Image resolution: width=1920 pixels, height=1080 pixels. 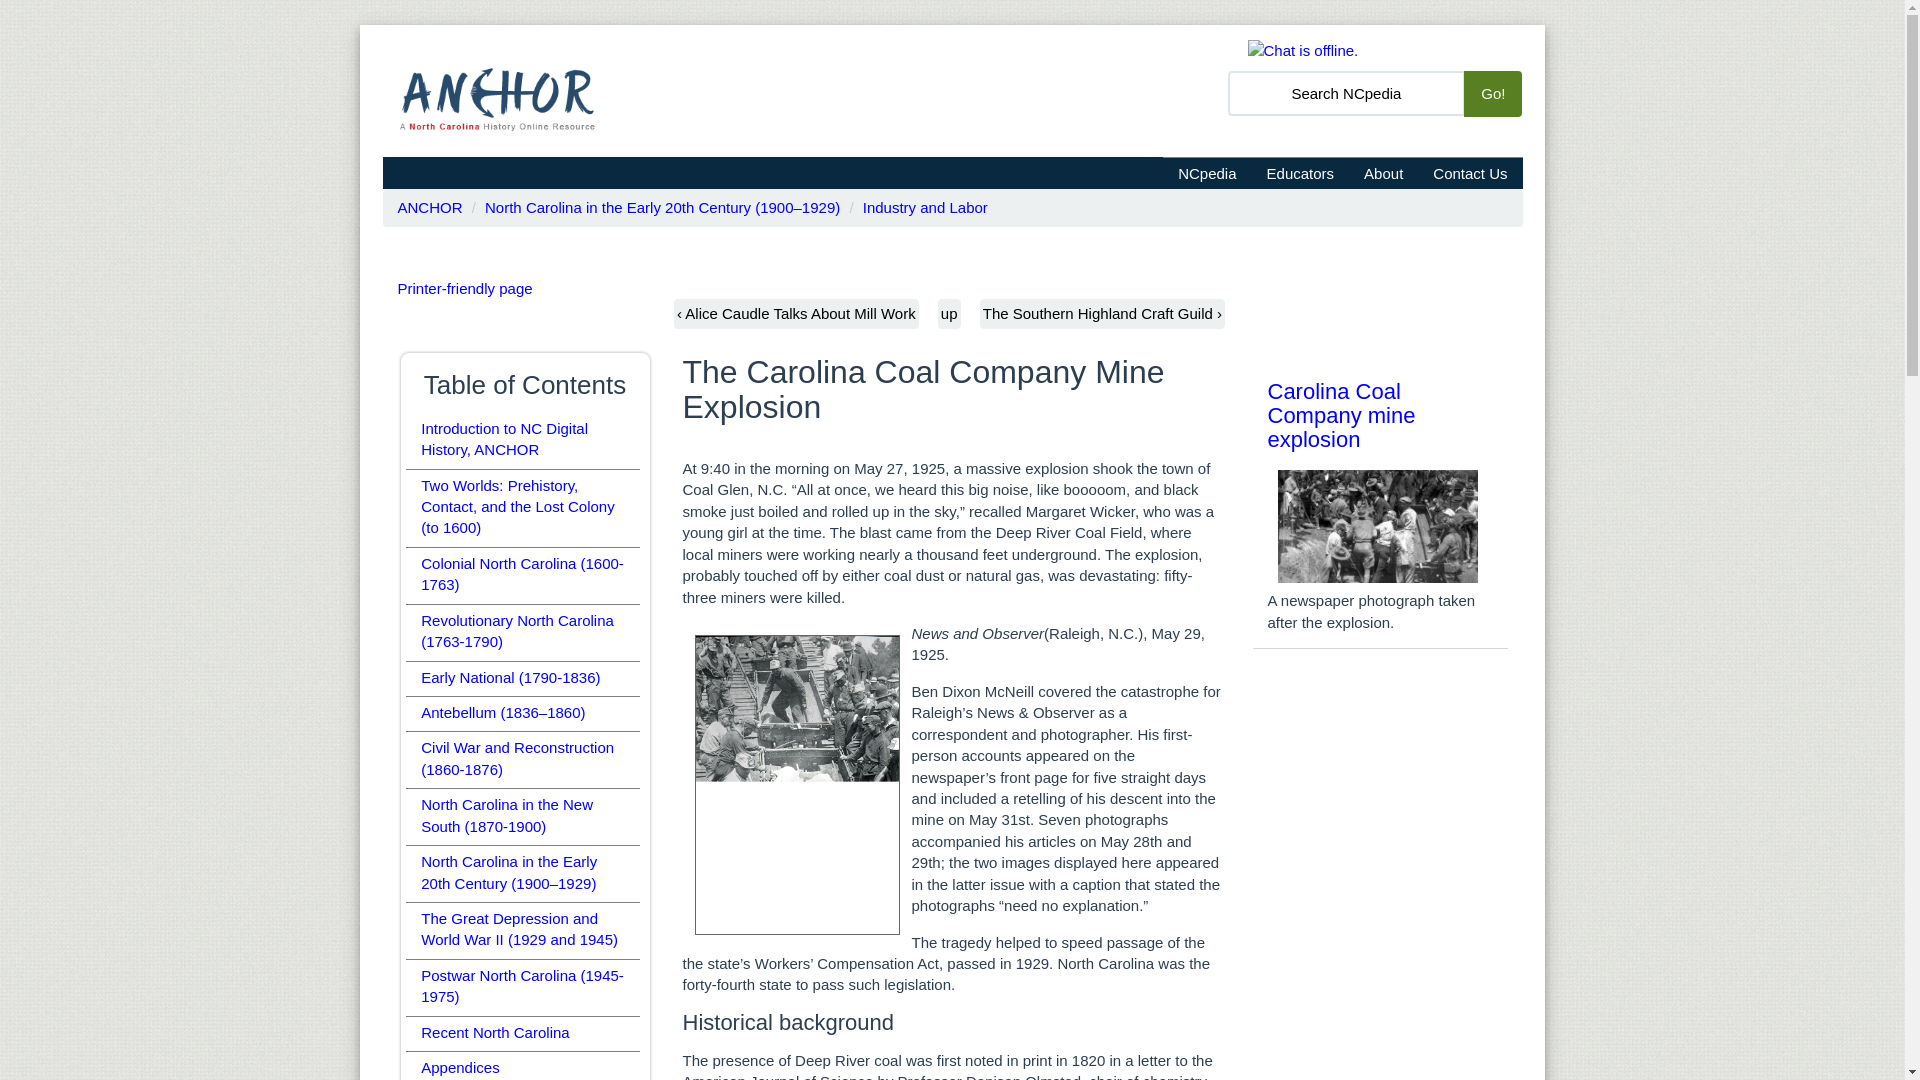 I want to click on ANCHOR, so click(x=430, y=207).